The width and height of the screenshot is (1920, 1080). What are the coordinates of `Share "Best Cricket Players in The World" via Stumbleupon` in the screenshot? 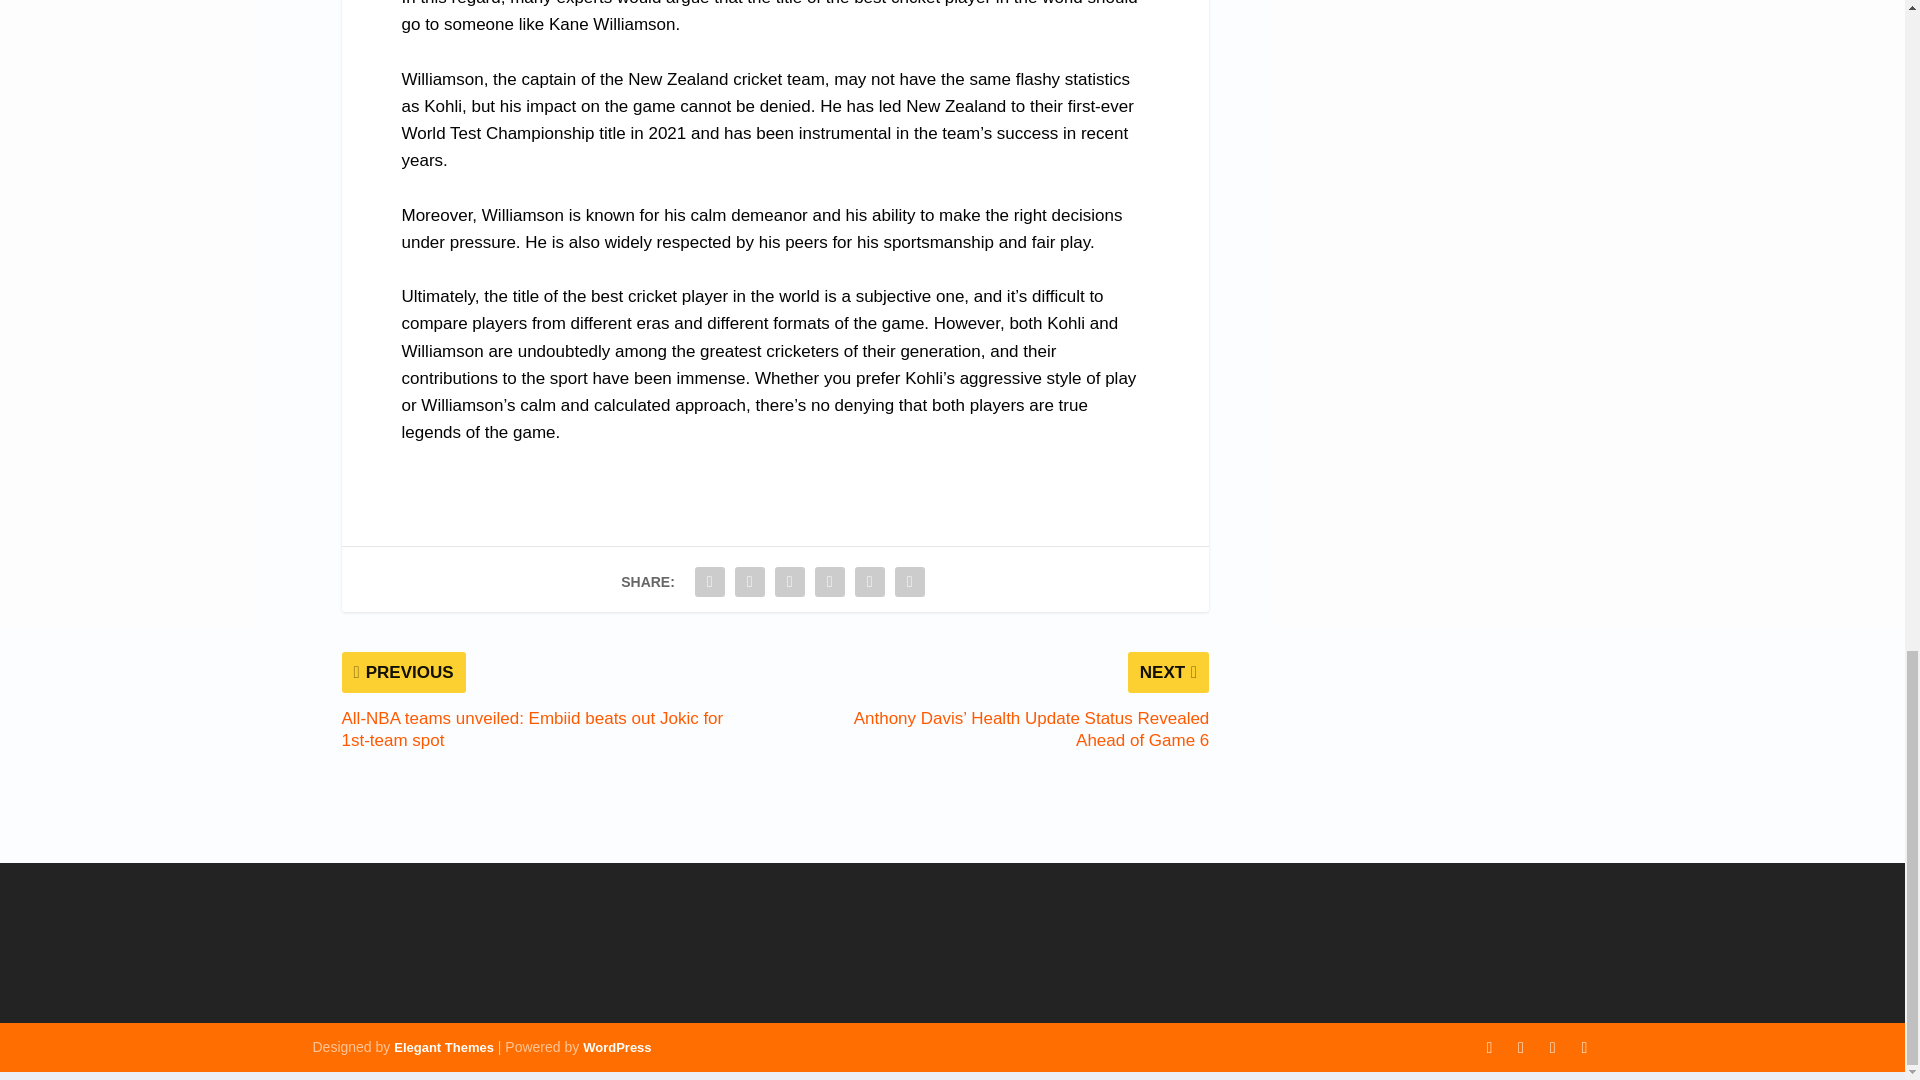 It's located at (870, 581).